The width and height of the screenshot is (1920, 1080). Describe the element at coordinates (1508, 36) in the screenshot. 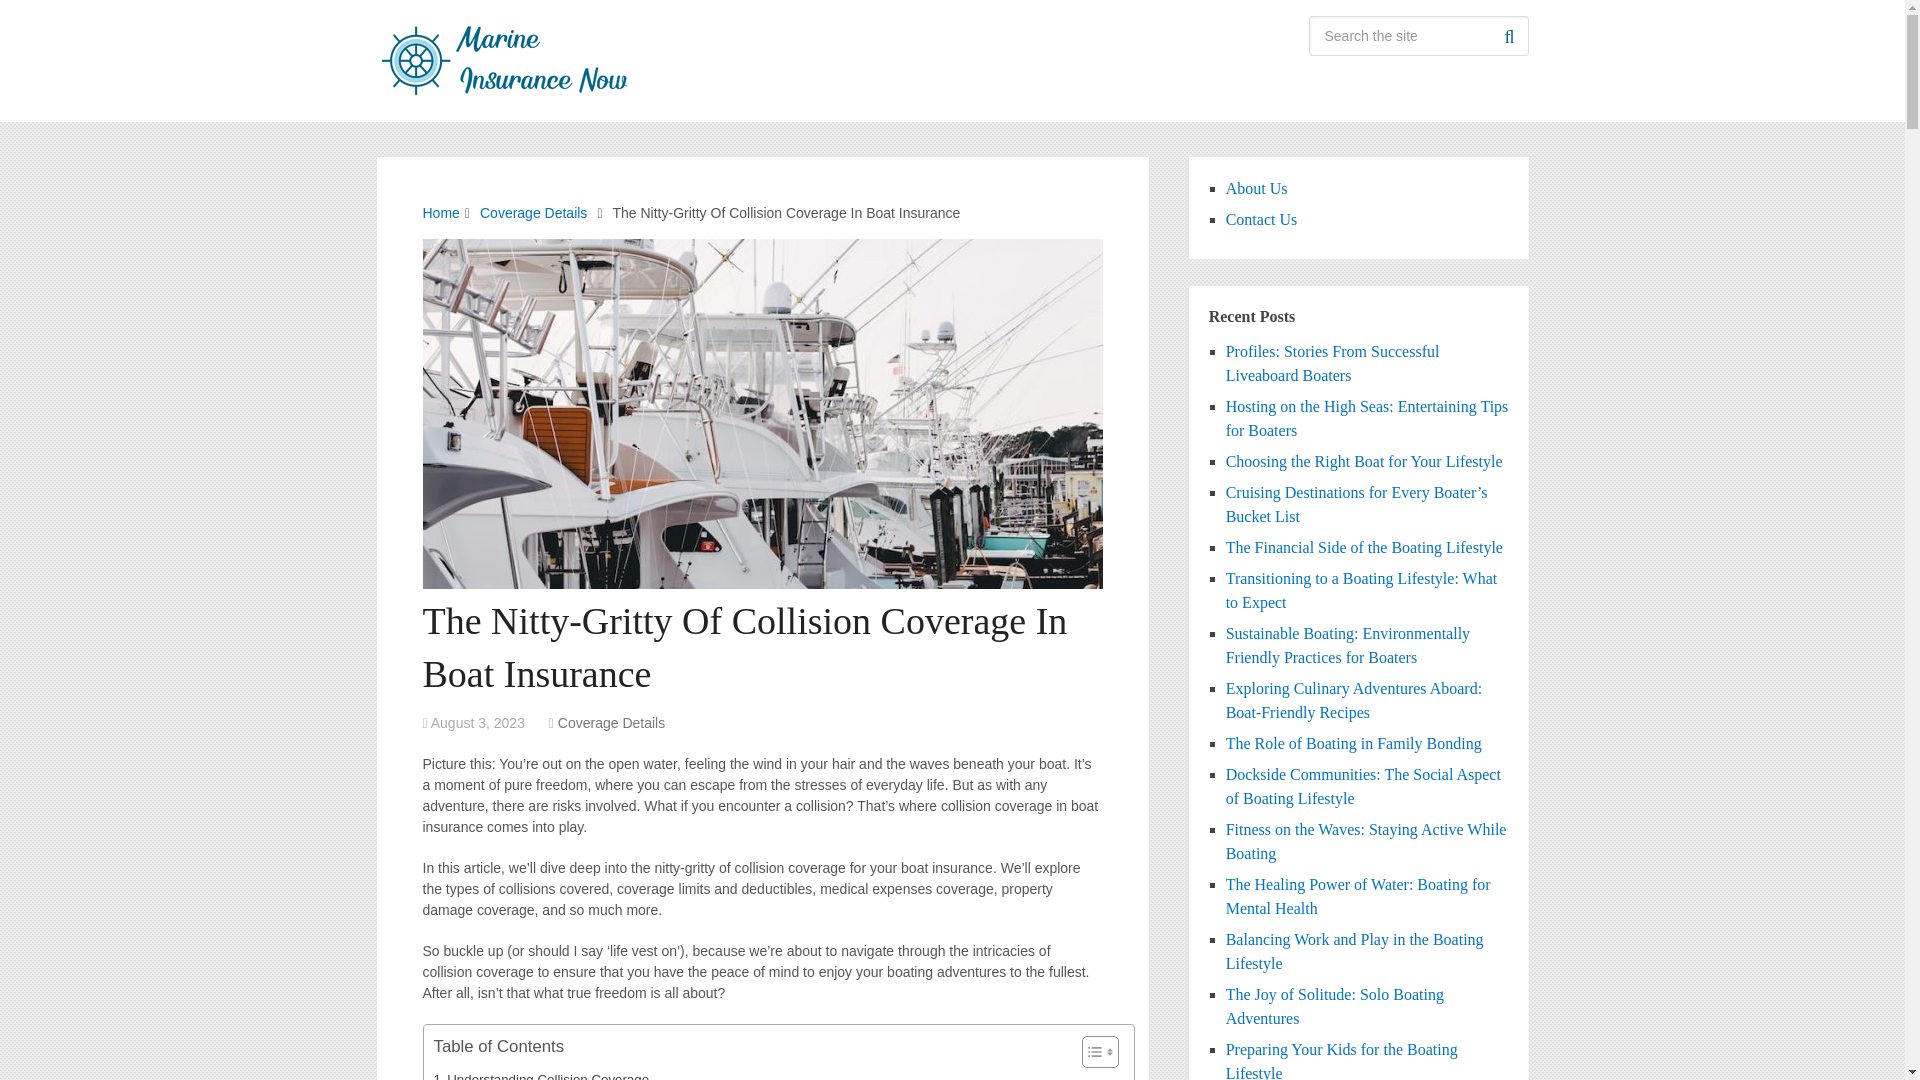

I see `Search` at that location.